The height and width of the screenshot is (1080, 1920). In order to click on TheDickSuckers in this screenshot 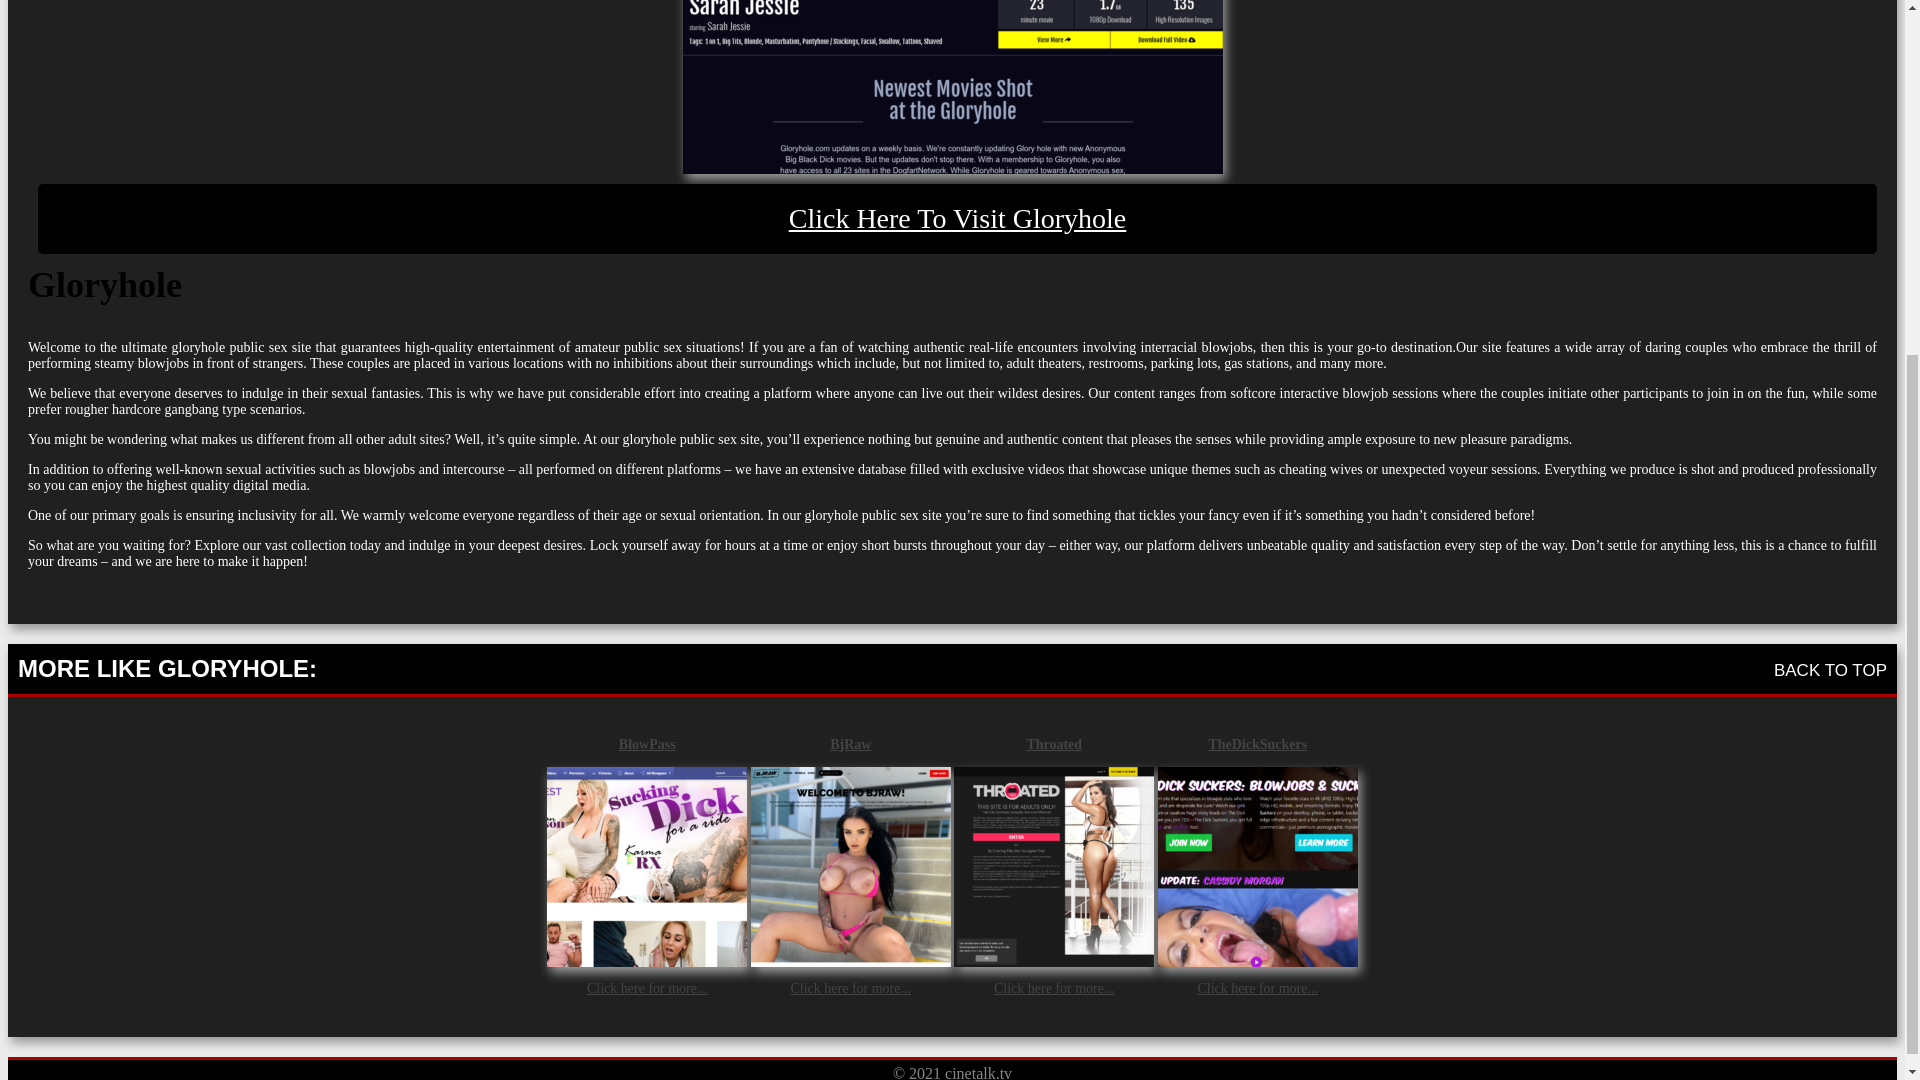, I will do `click(1257, 744)`.